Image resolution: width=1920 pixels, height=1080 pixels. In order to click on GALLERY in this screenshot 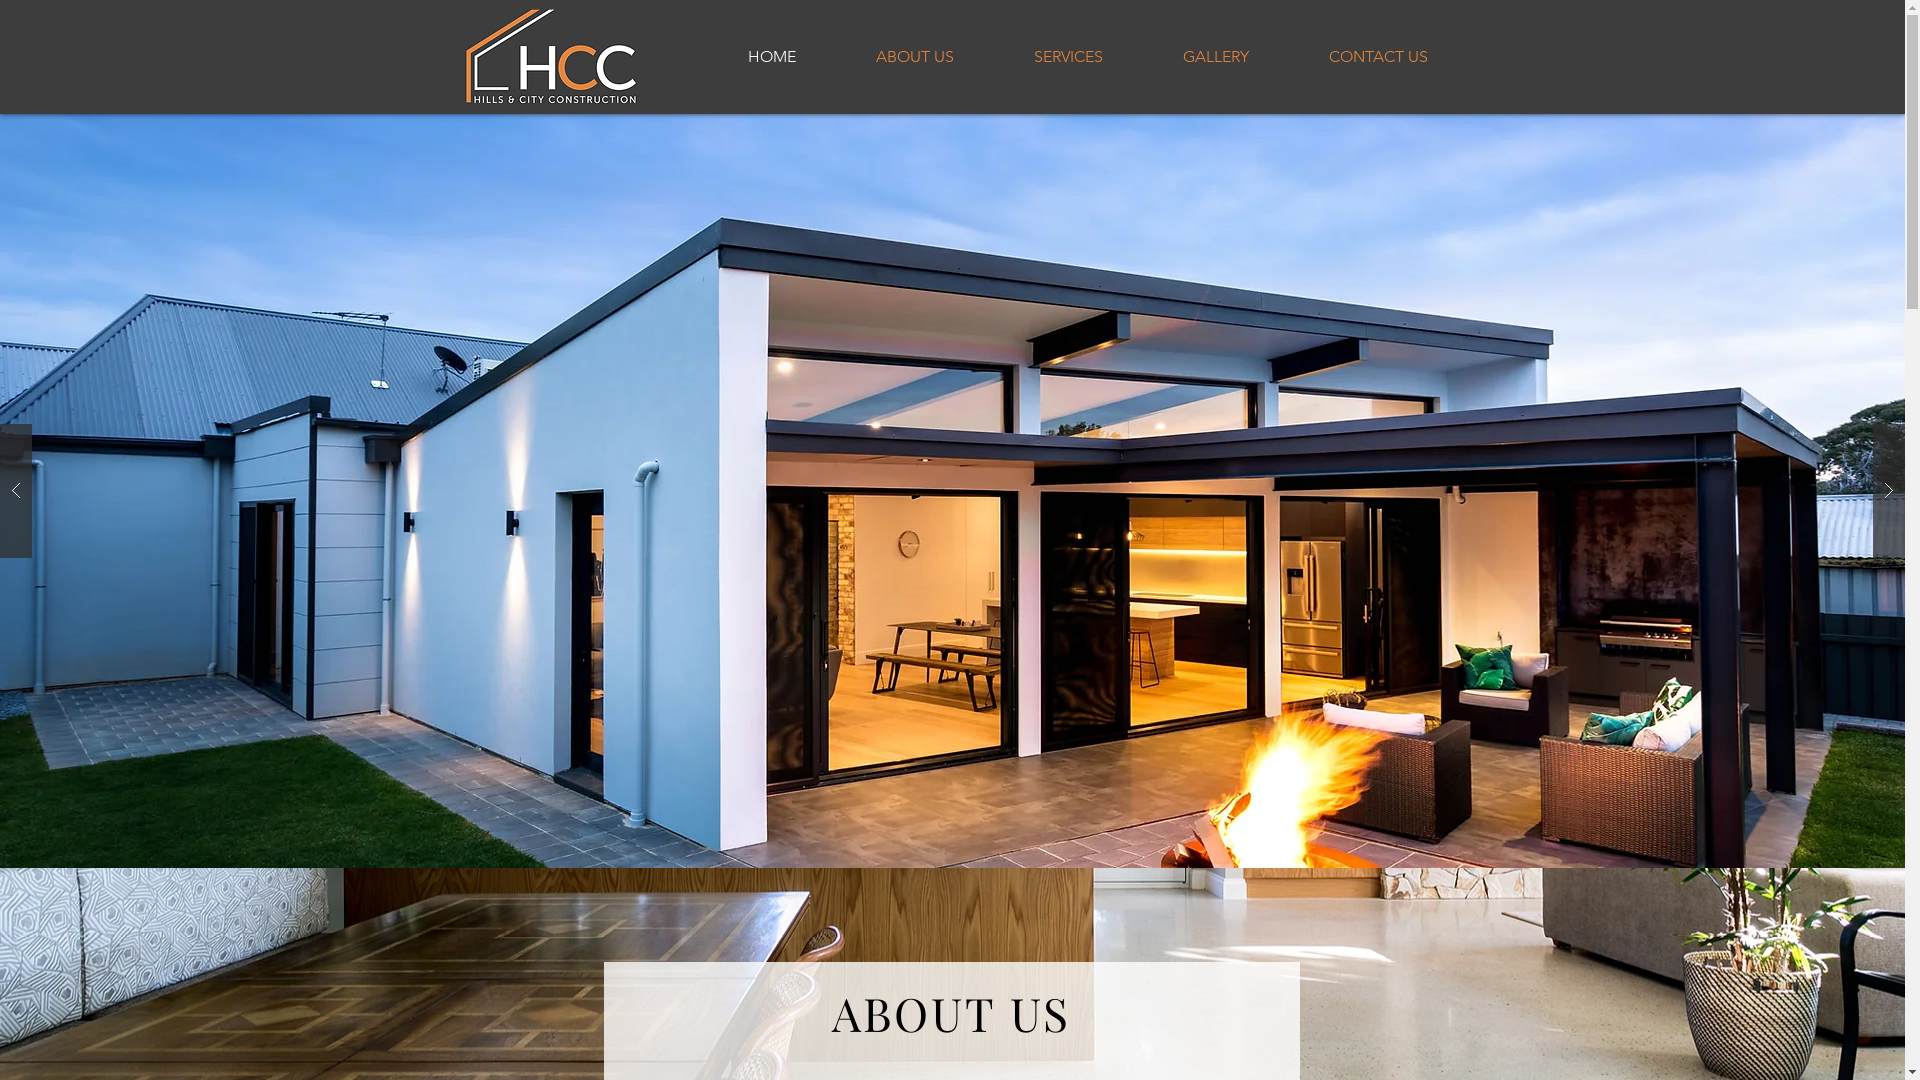, I will do `click(1191, 57)`.